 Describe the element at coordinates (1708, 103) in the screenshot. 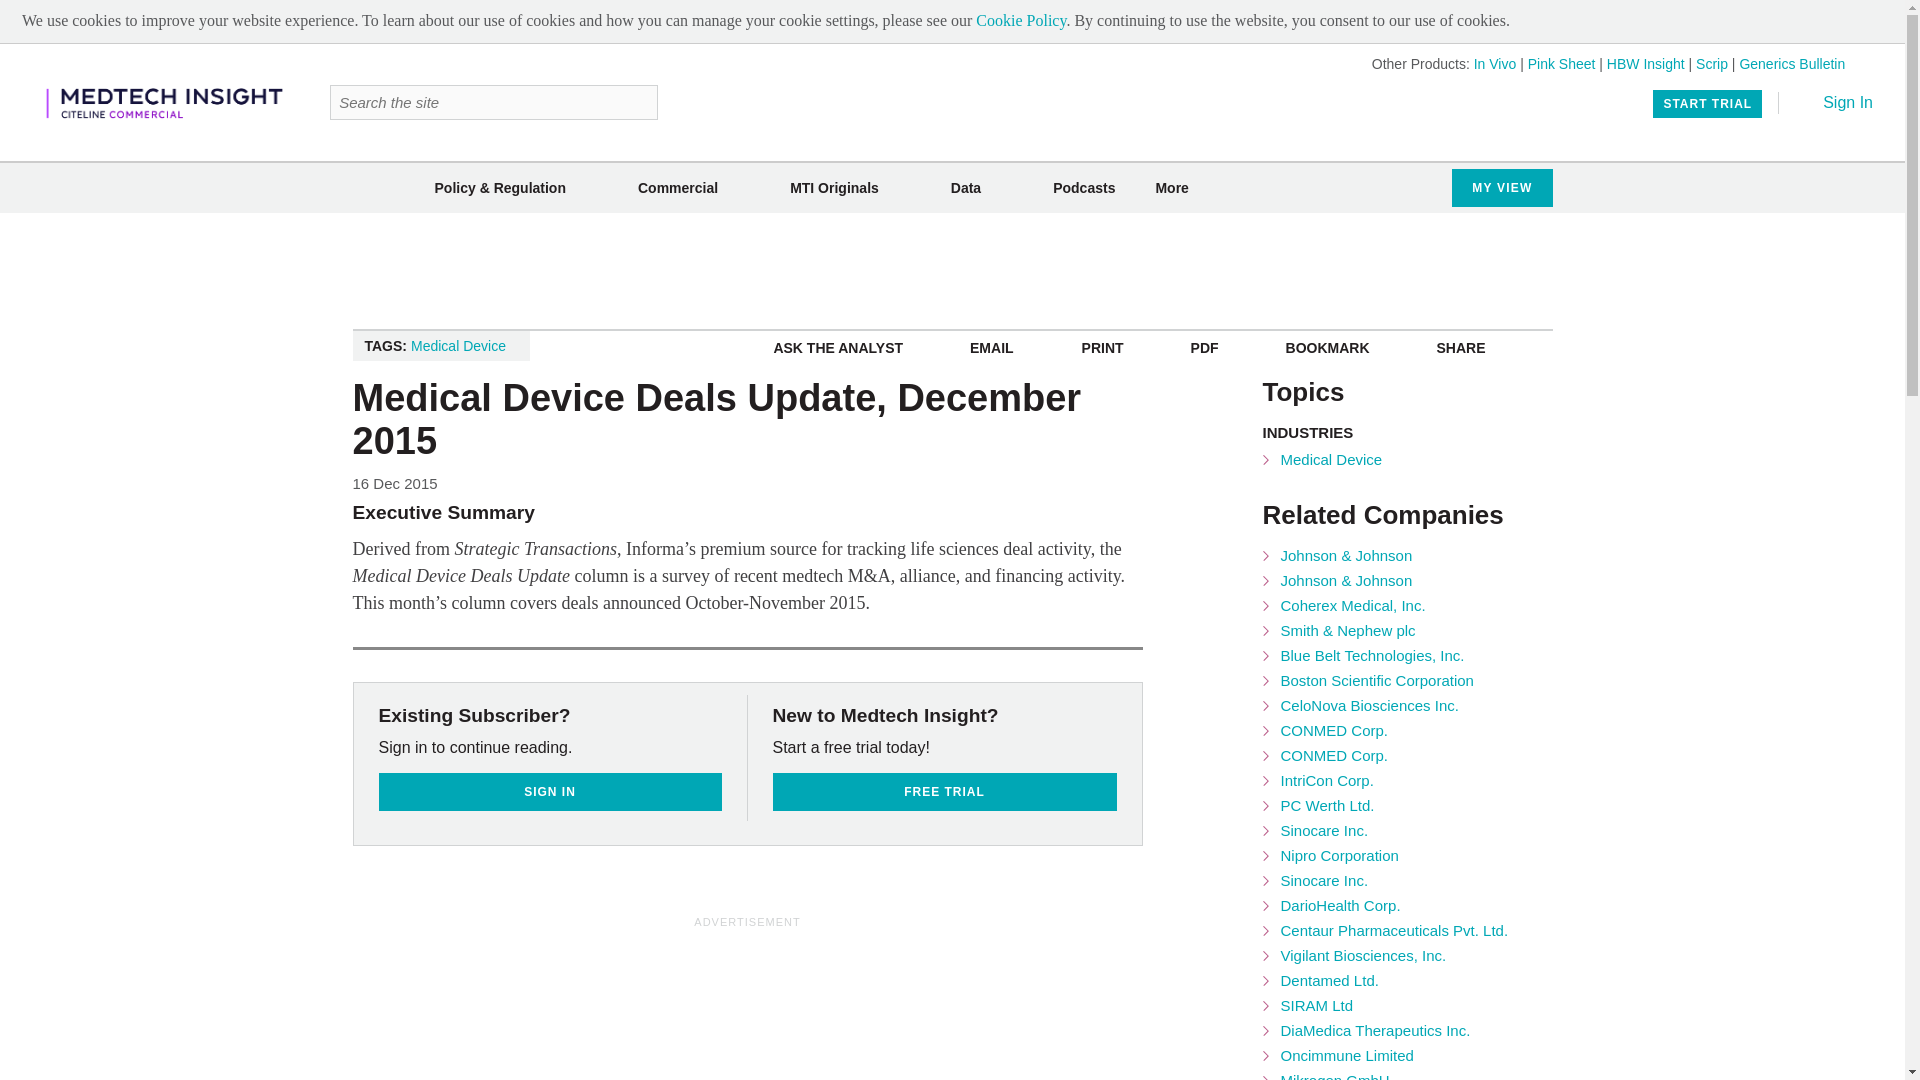

I see `START TRIAL` at that location.